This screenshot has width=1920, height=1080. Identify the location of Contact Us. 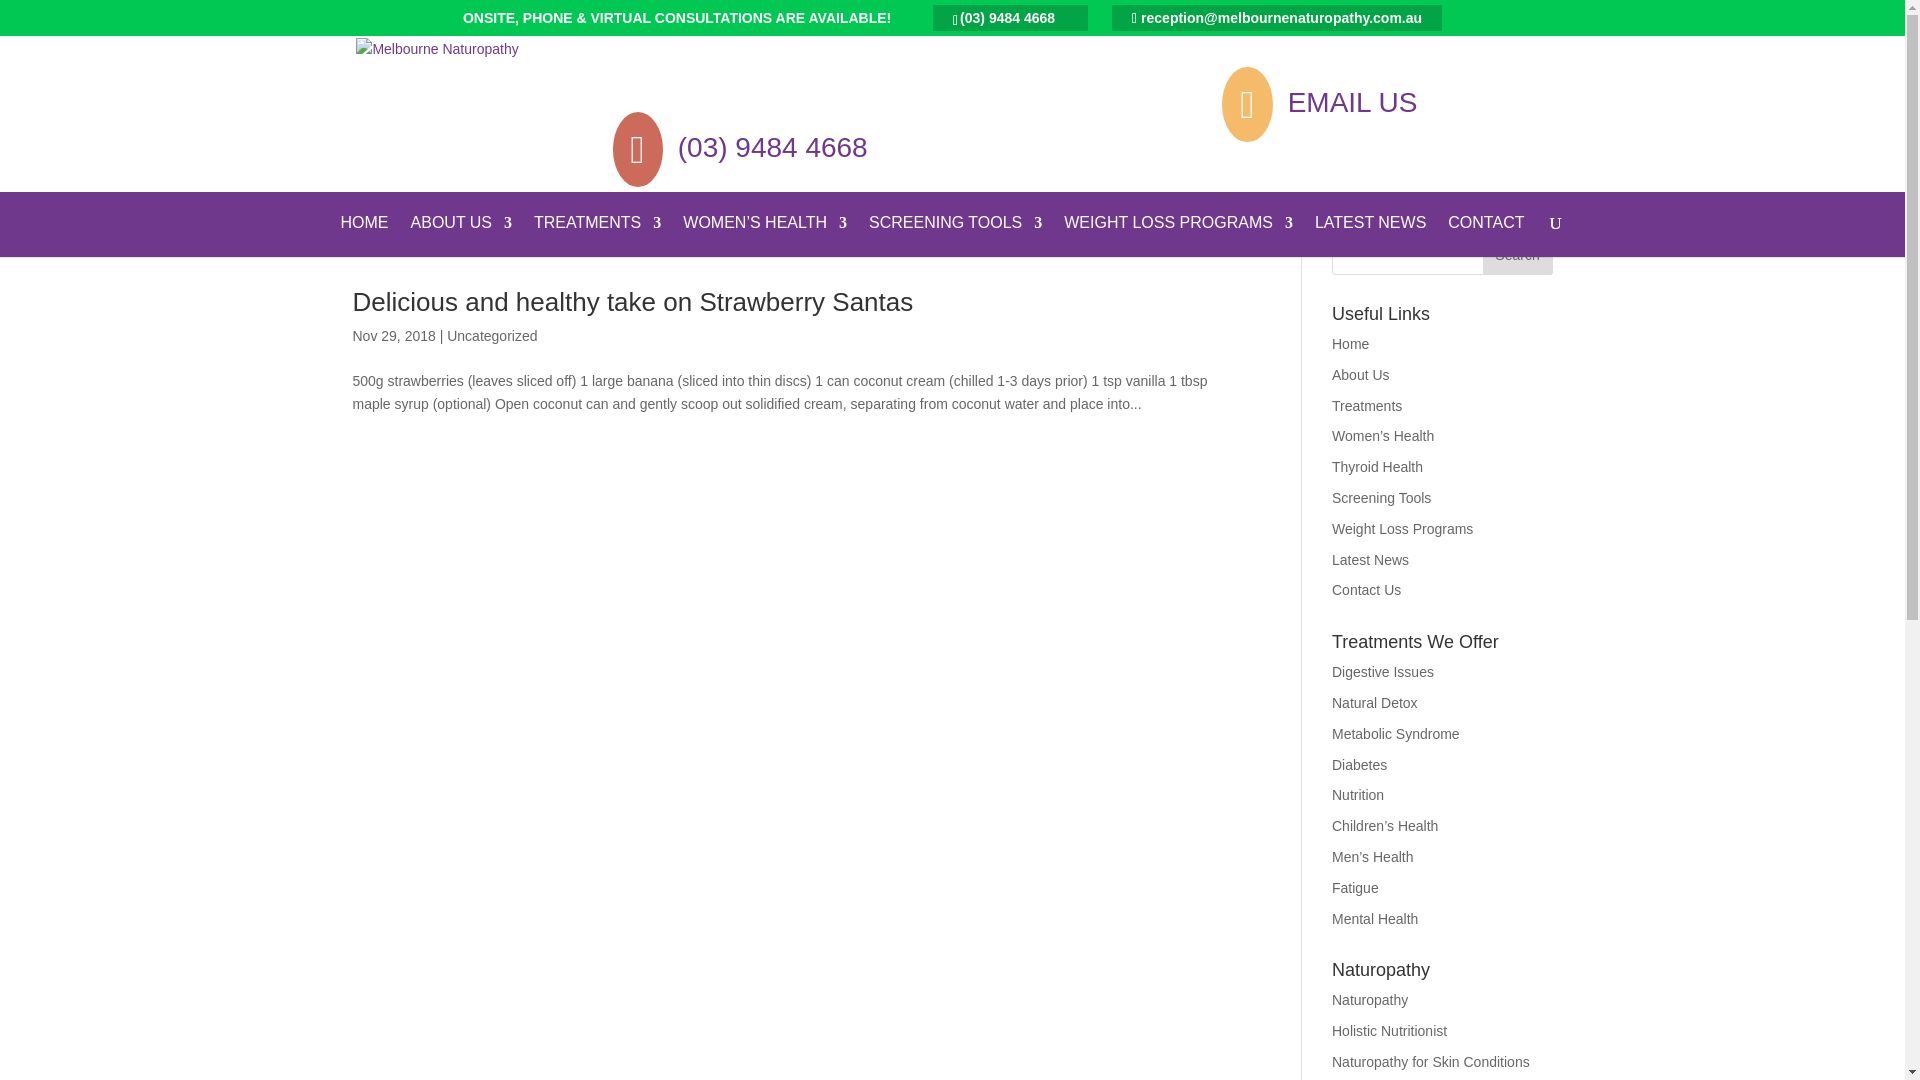
(1366, 590).